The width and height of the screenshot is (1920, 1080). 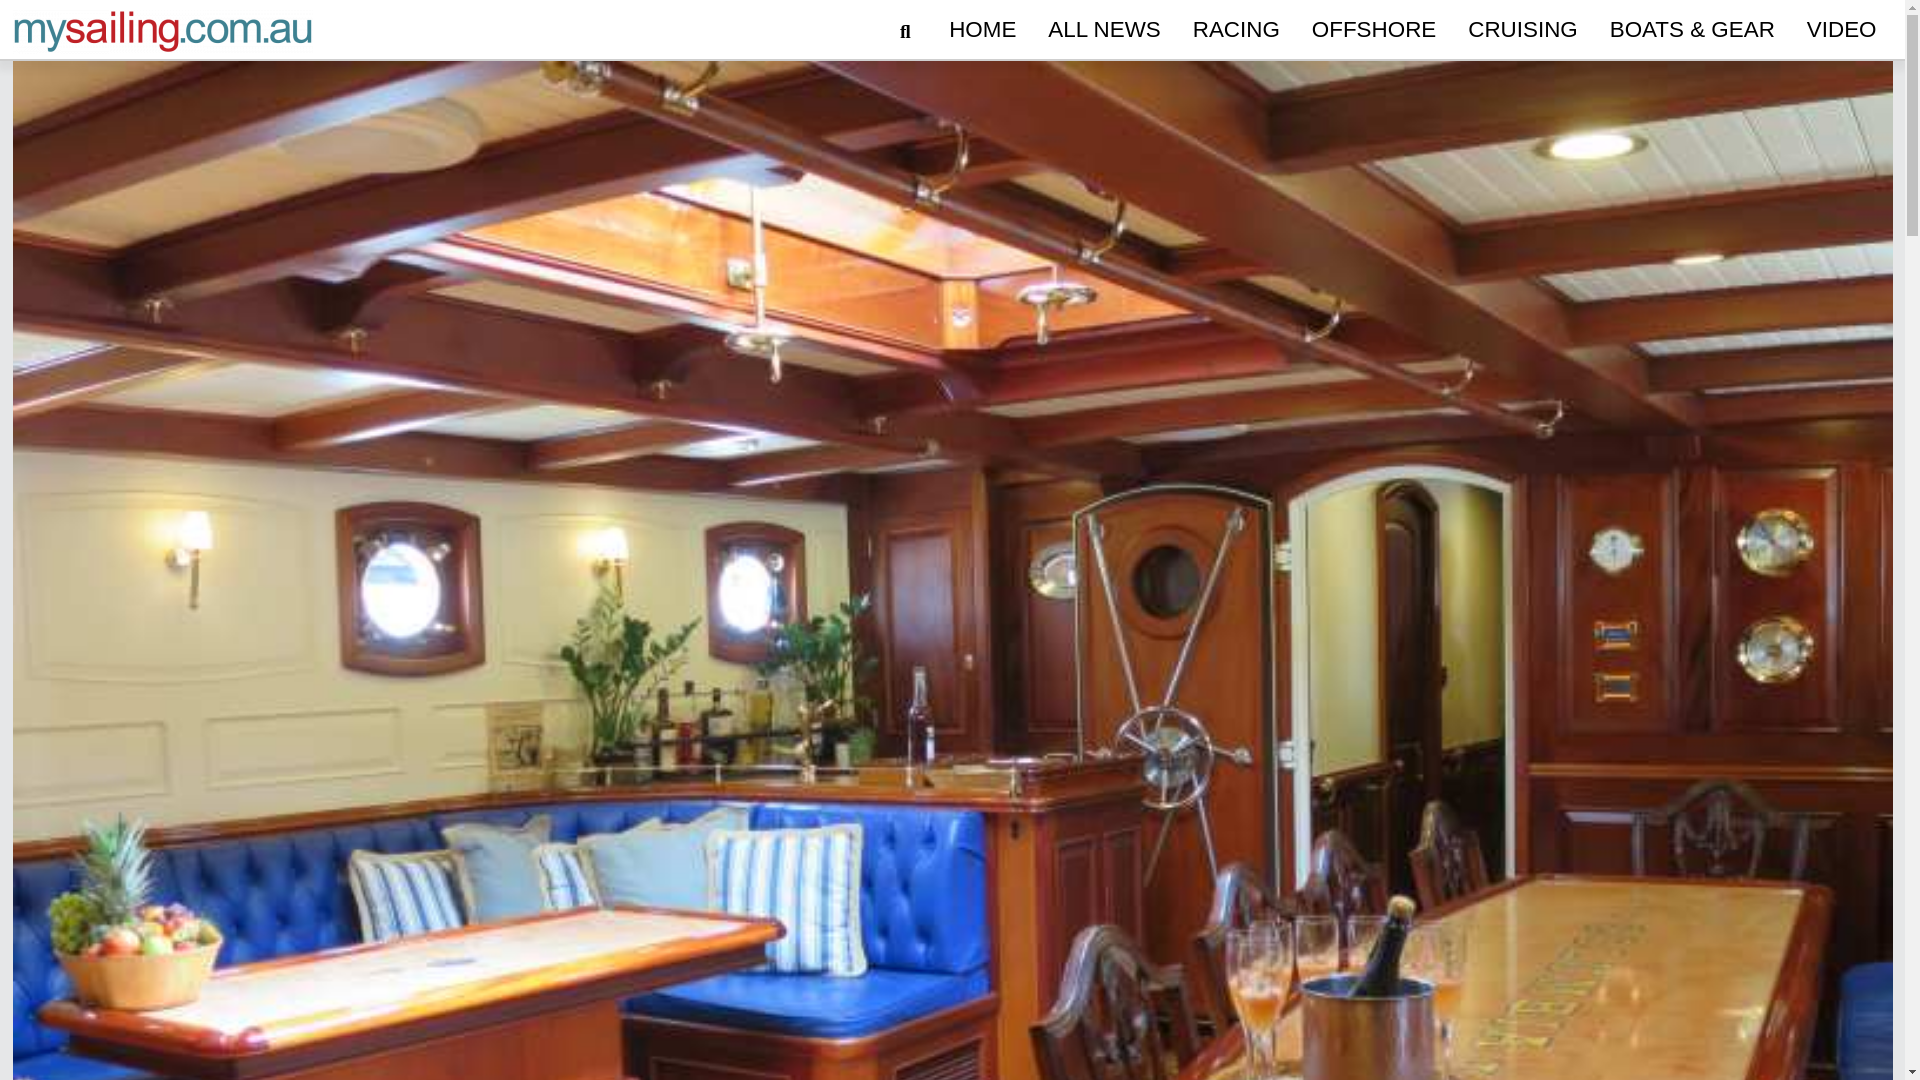 What do you see at coordinates (982, 30) in the screenshot?
I see `HOME` at bounding box center [982, 30].